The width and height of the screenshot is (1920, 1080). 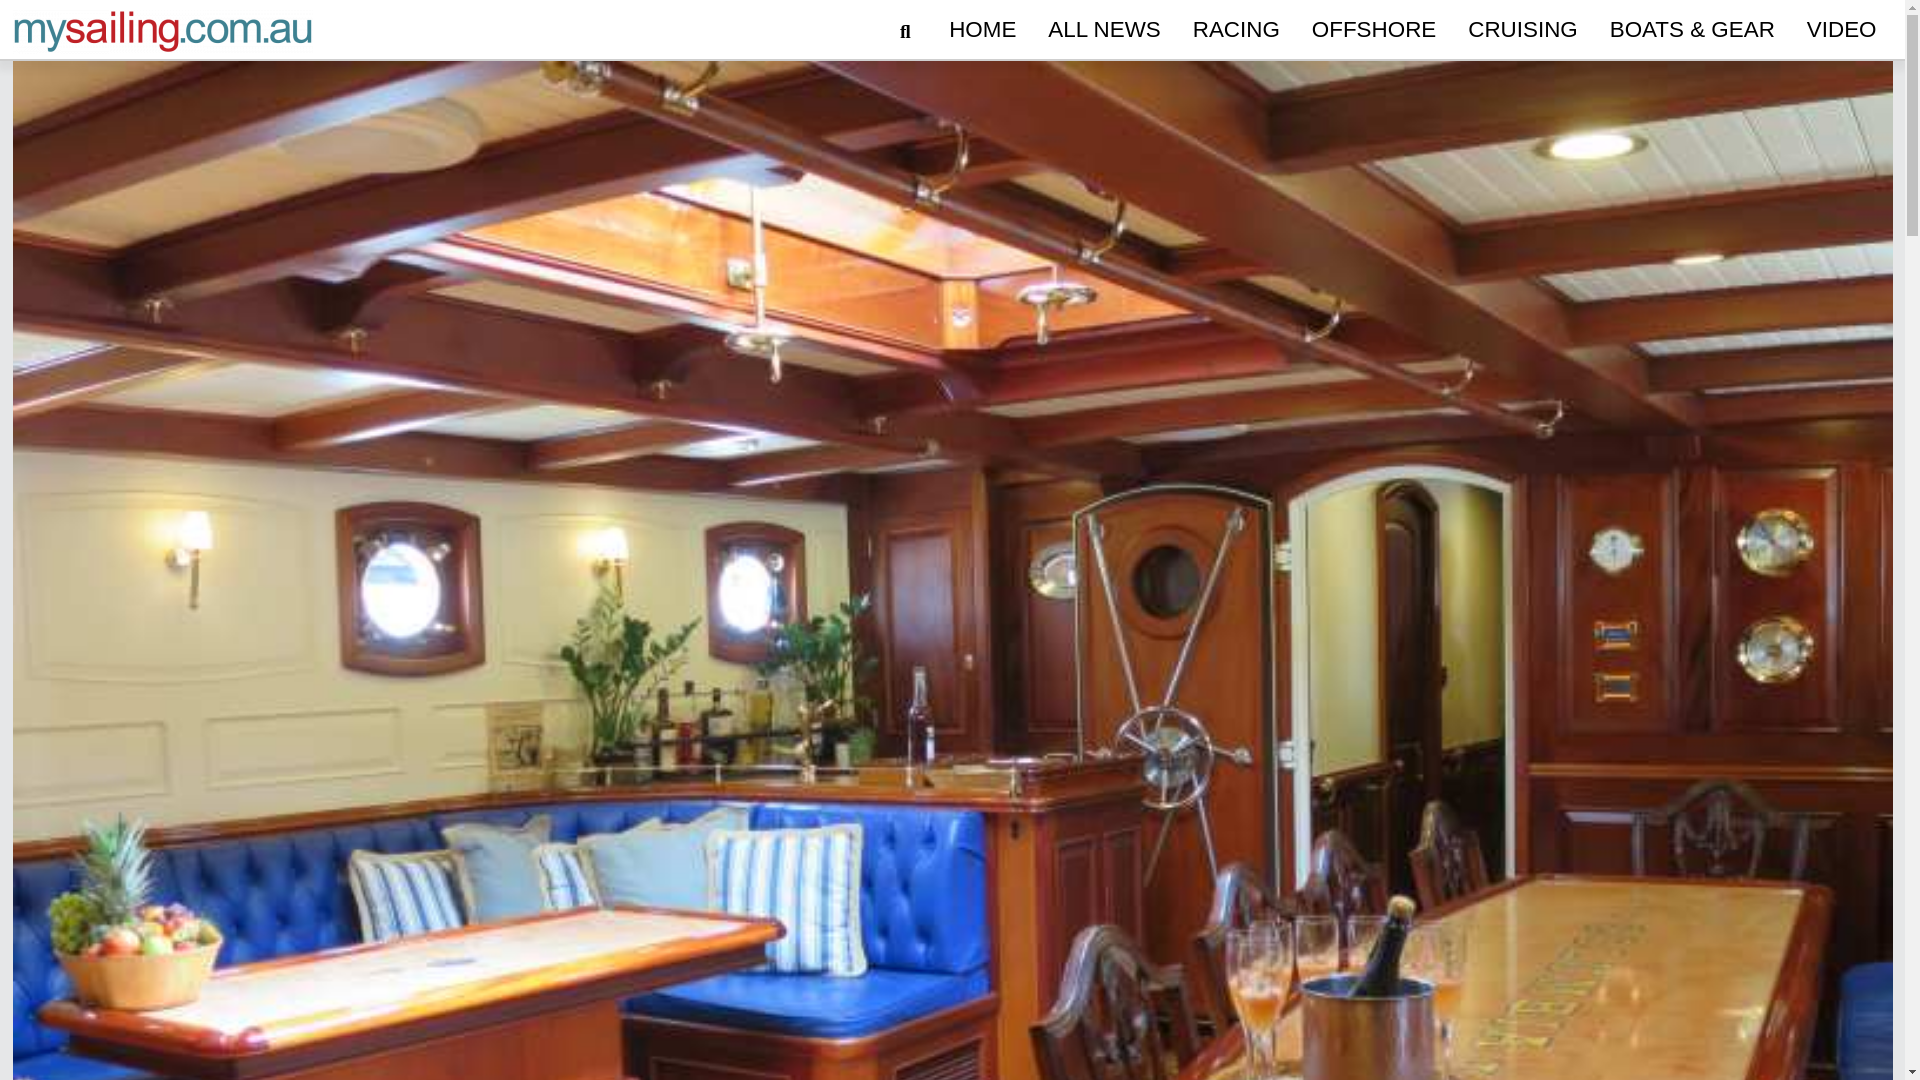 What do you see at coordinates (982, 30) in the screenshot?
I see `HOME` at bounding box center [982, 30].